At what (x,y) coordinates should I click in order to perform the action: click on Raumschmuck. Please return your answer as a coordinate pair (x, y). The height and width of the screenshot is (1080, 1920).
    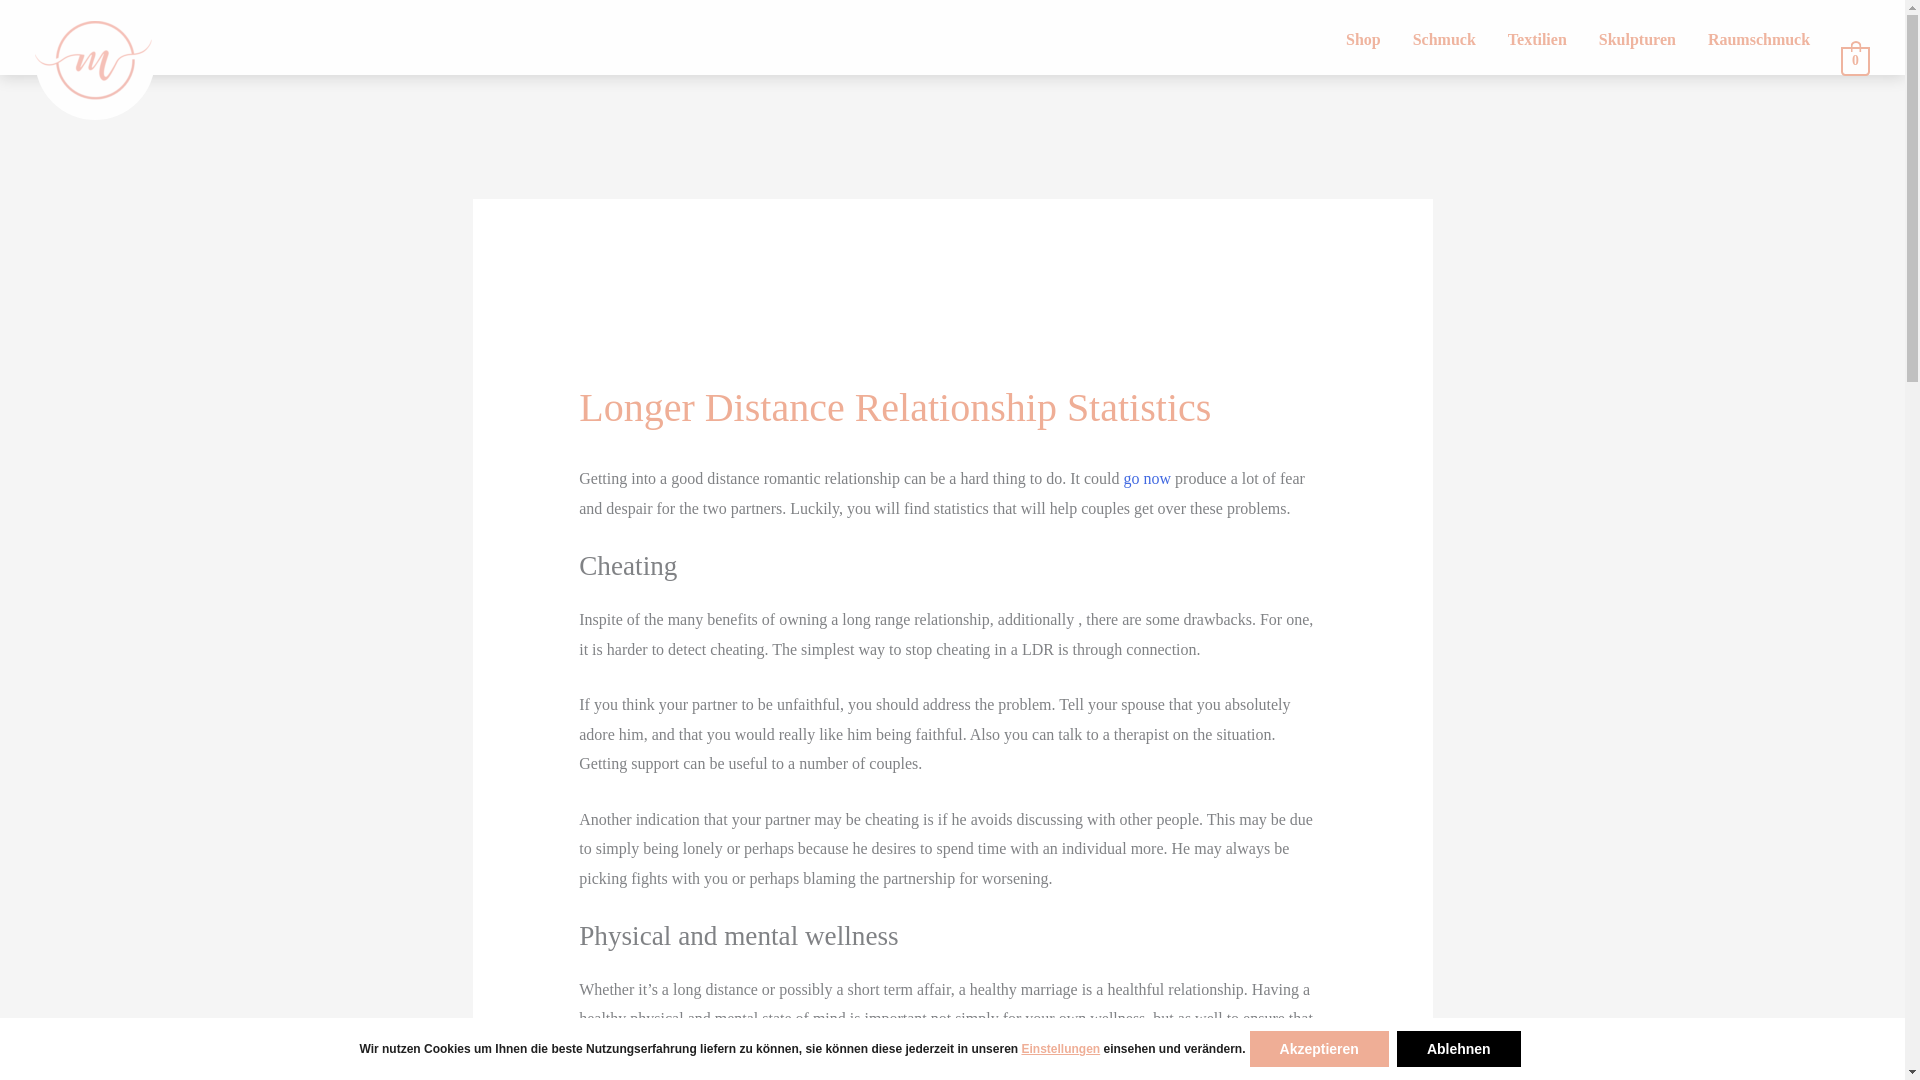
    Looking at the image, I should click on (1758, 40).